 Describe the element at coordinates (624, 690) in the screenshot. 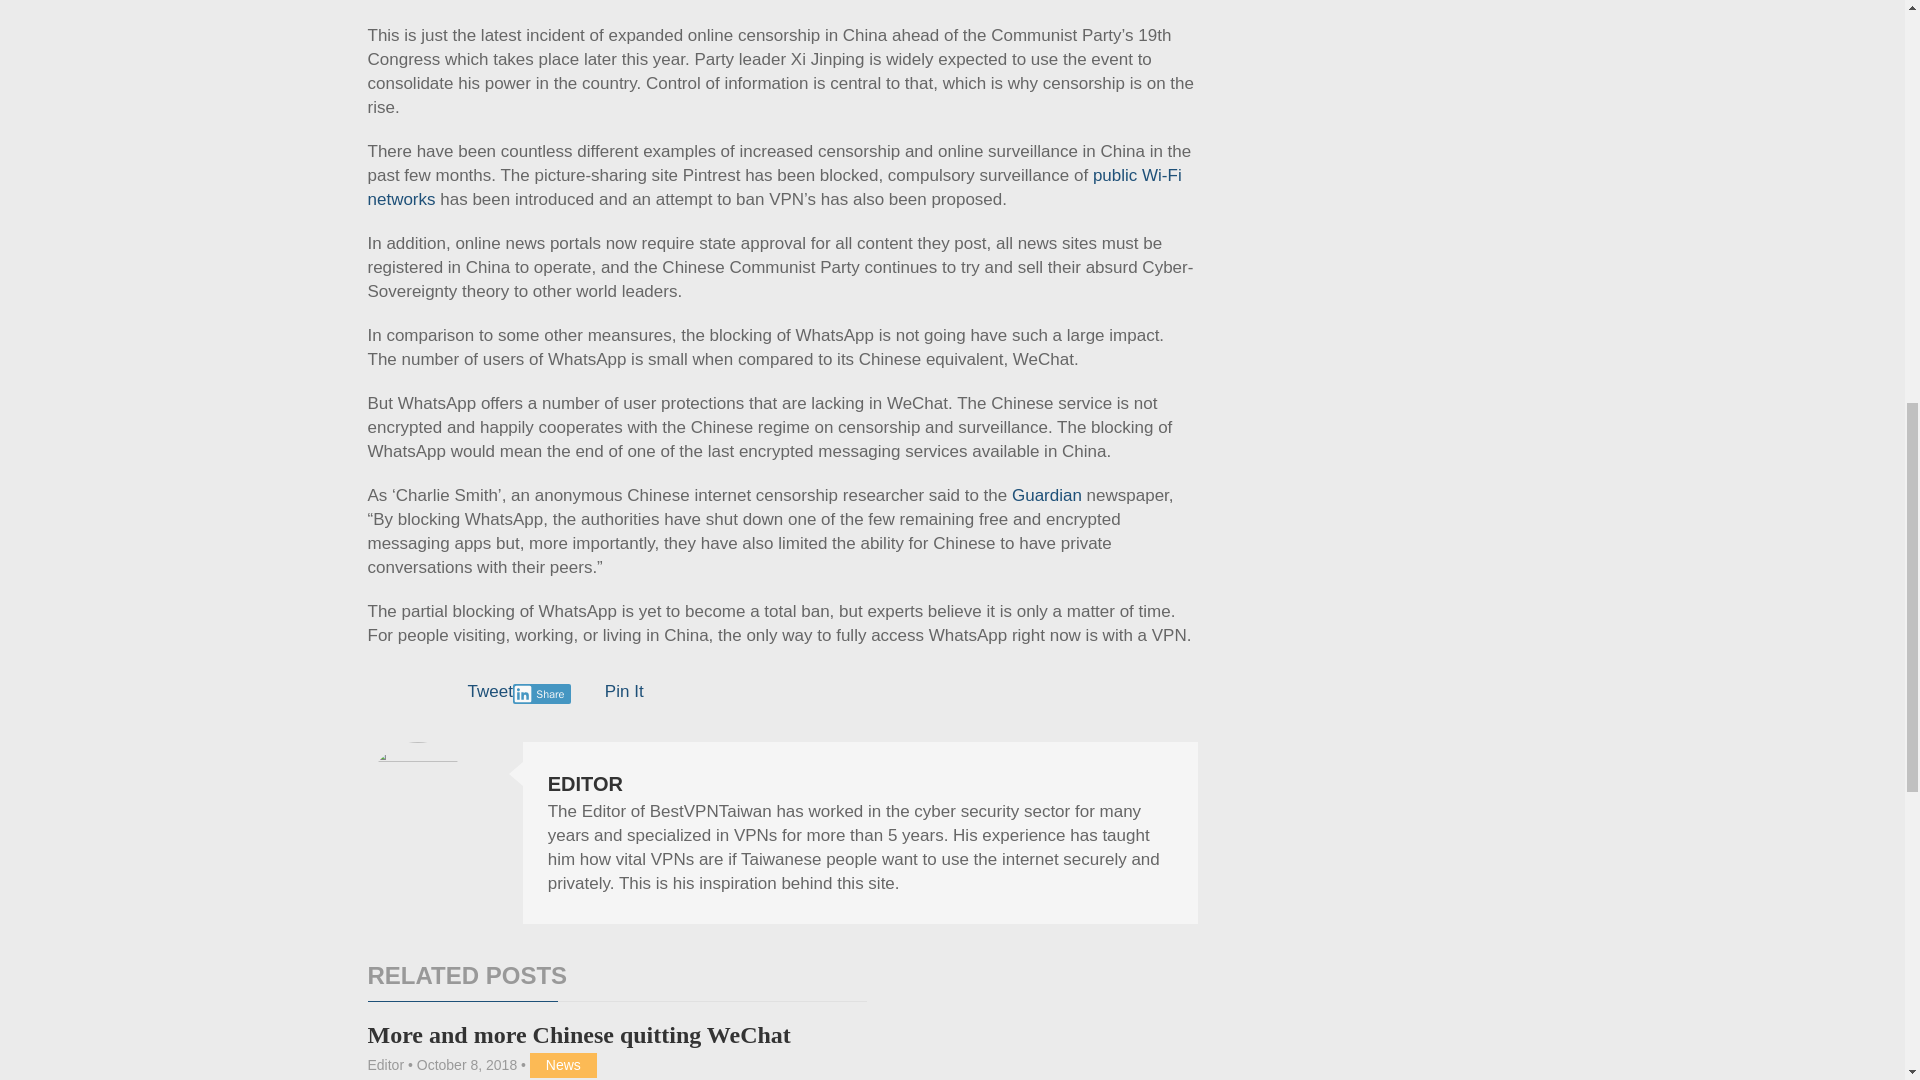

I see `Pin It` at that location.